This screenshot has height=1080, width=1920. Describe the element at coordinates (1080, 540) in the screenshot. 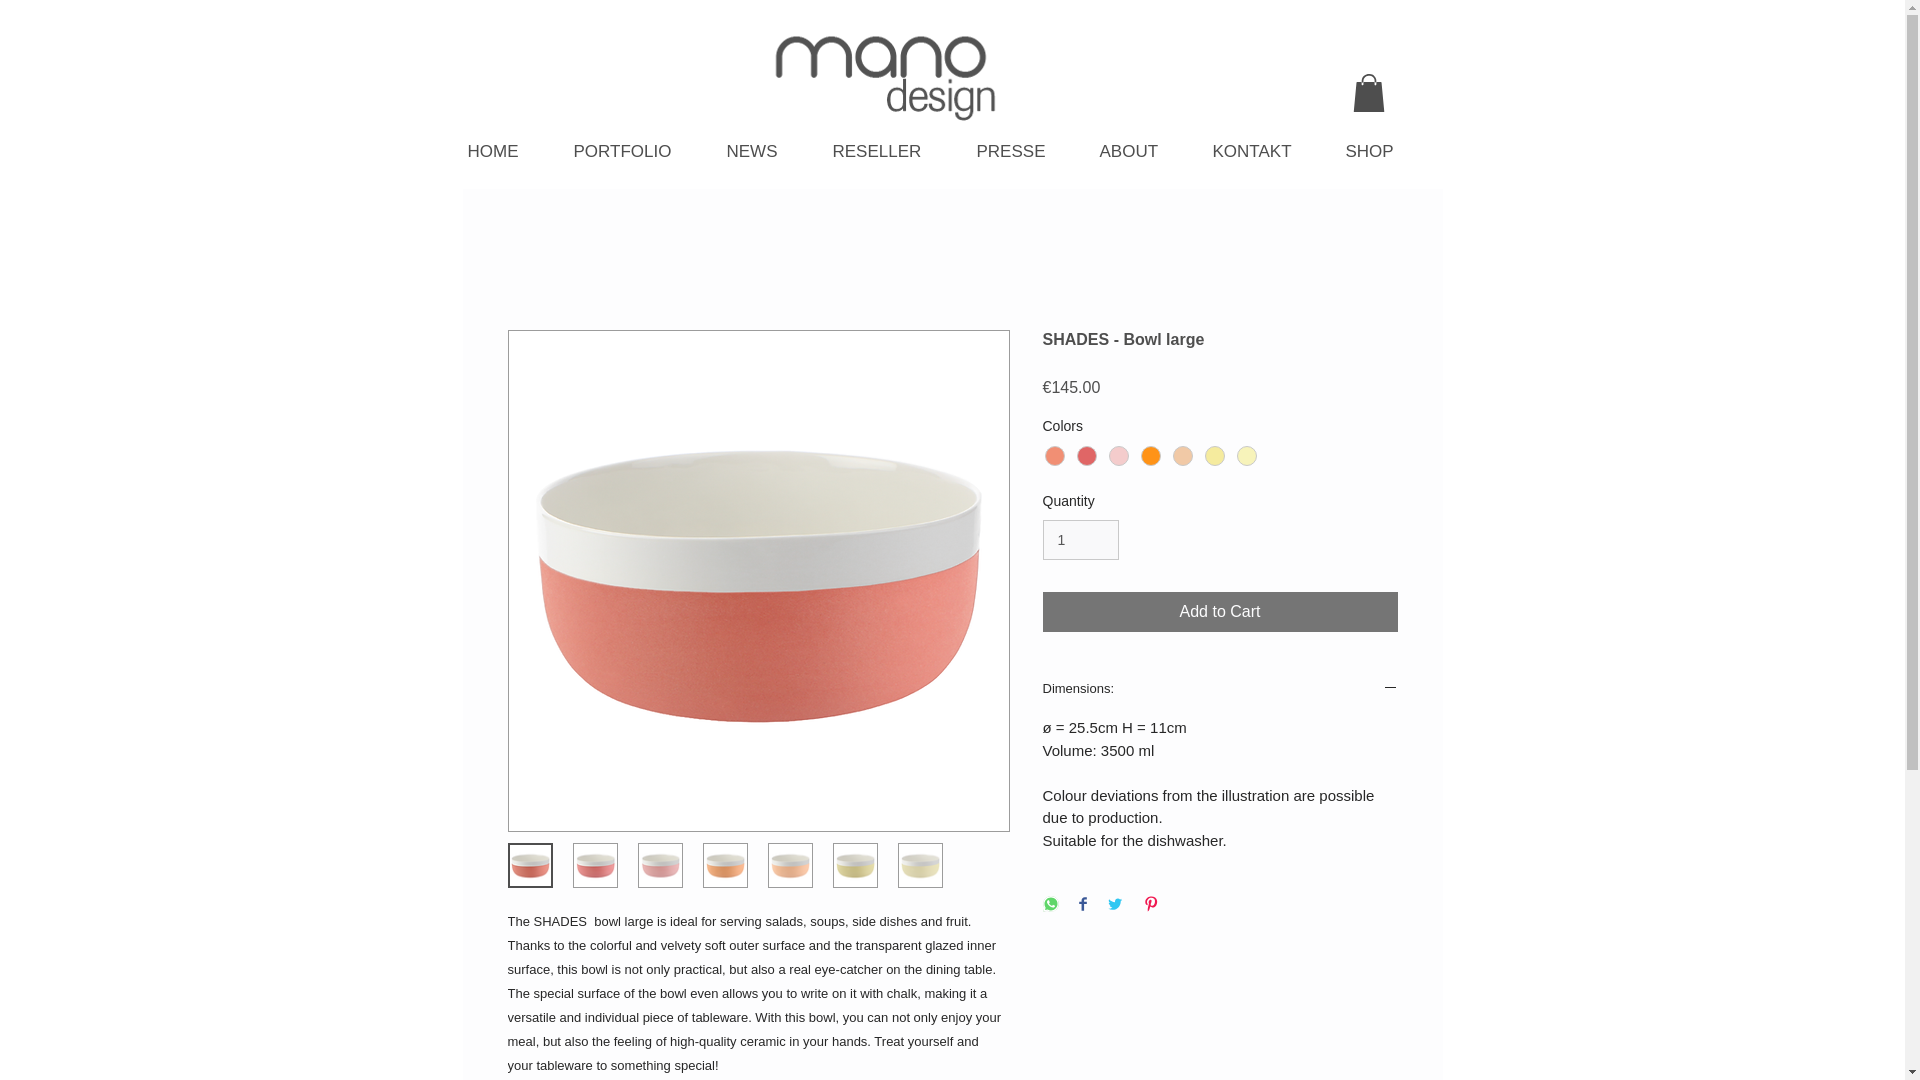

I see `1` at that location.